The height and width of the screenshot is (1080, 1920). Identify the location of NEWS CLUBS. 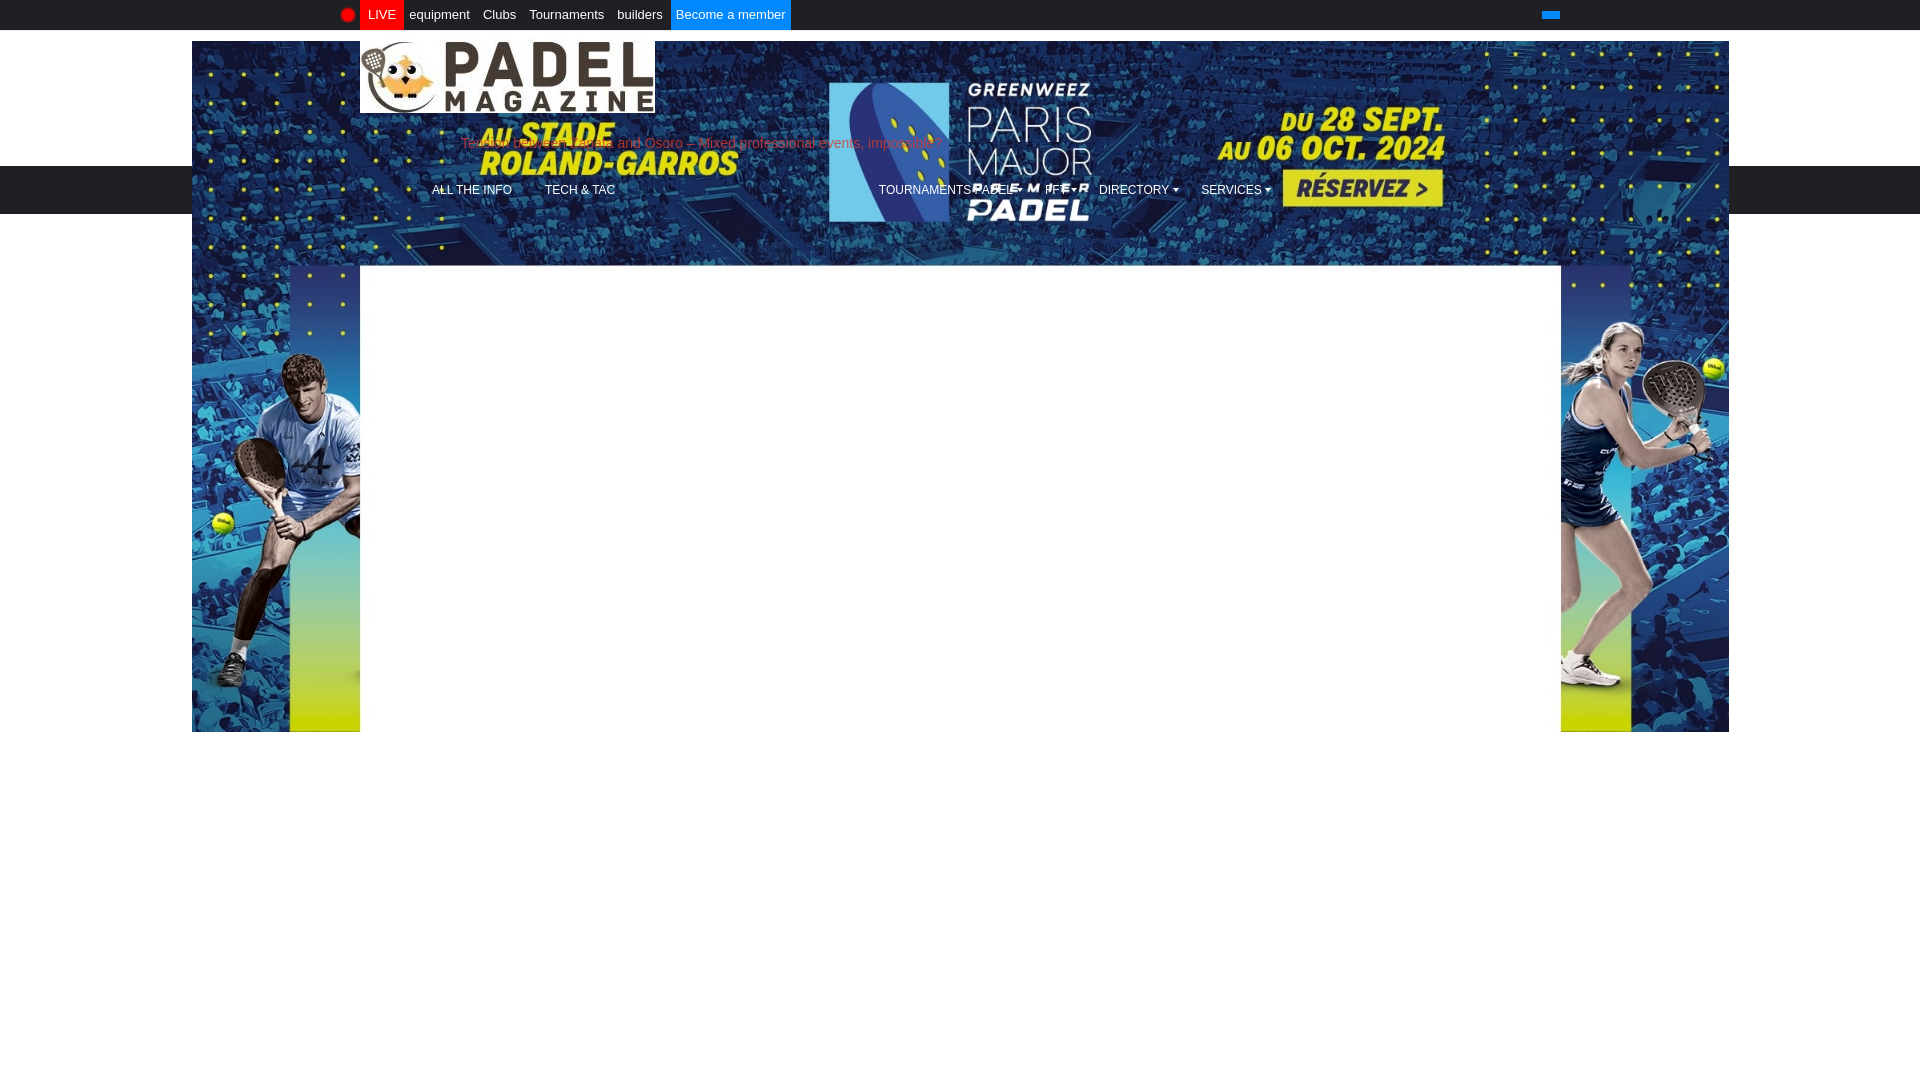
(814, 190).